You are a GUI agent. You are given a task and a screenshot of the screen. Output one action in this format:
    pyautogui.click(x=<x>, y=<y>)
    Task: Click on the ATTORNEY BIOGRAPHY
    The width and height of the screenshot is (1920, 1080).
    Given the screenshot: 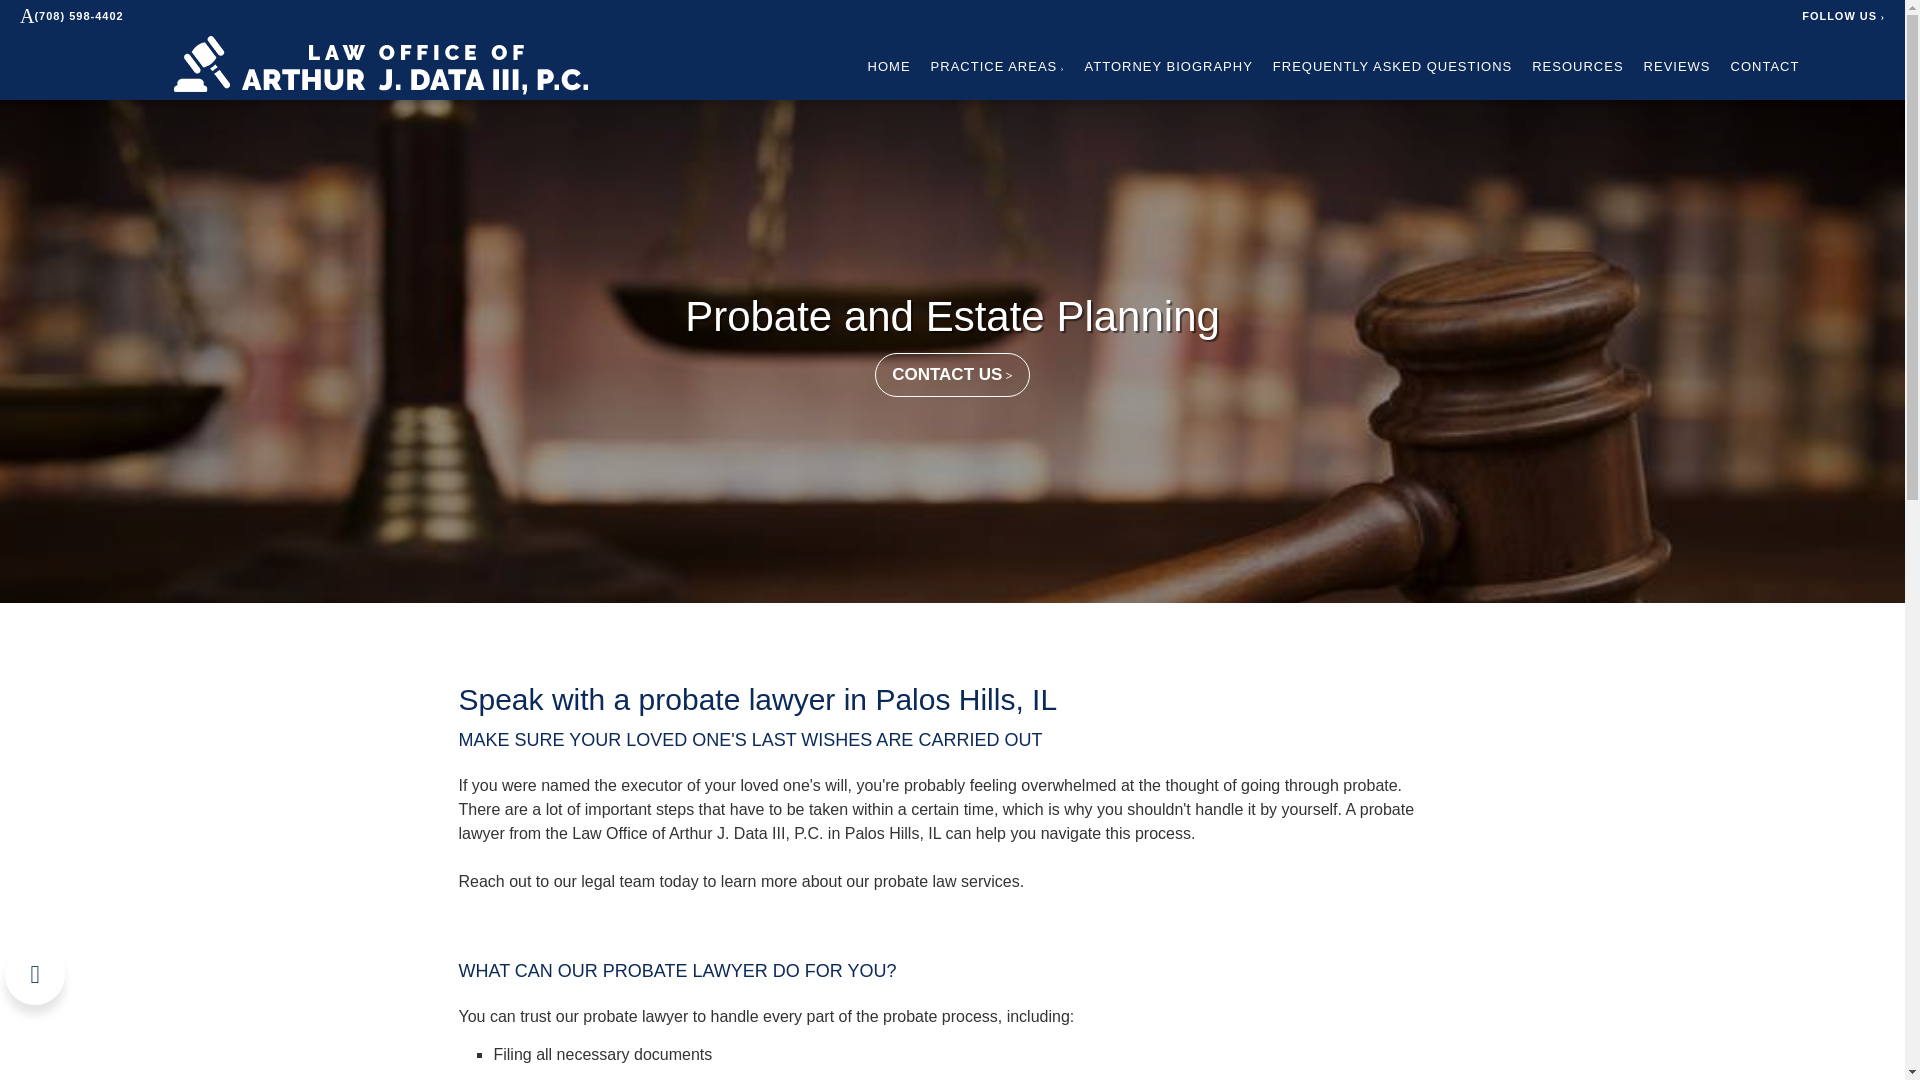 What is the action you would take?
    pyautogui.click(x=1168, y=66)
    